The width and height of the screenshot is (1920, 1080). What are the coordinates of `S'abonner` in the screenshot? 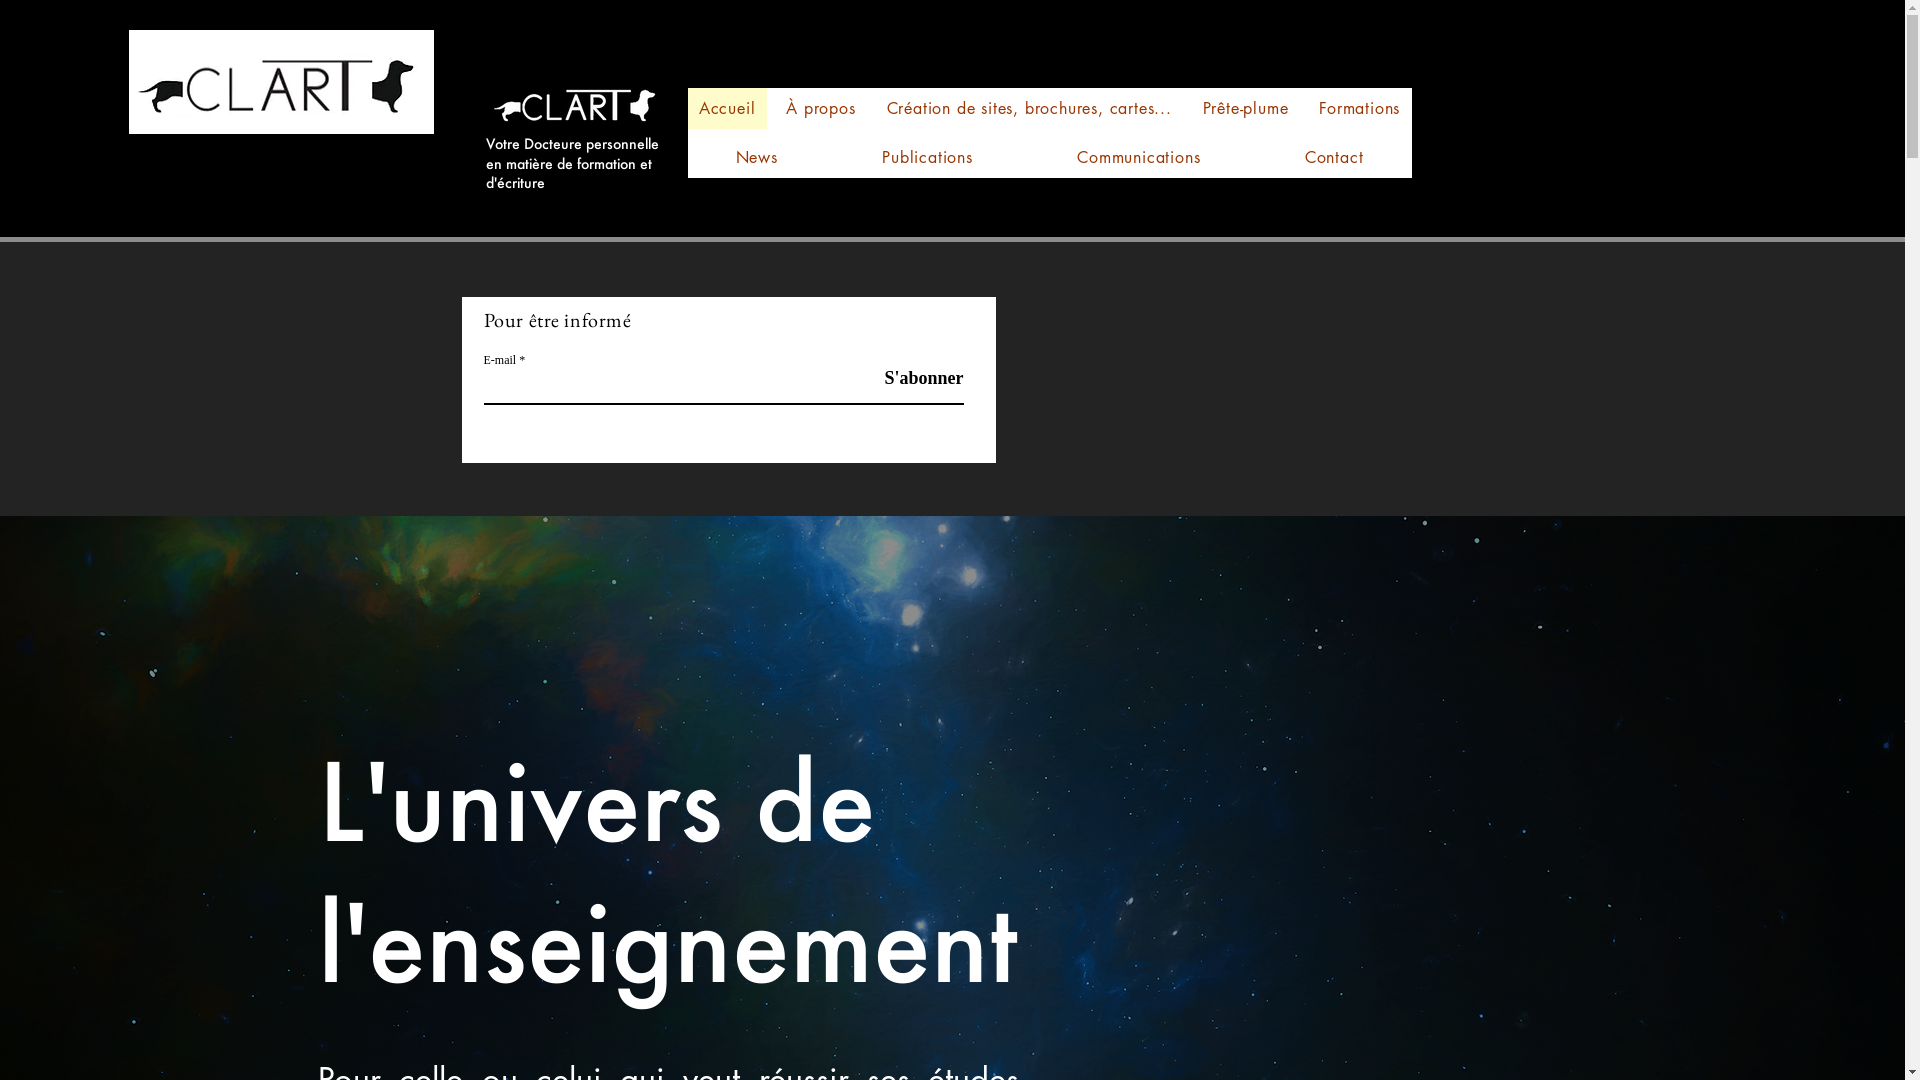 It's located at (912, 378).